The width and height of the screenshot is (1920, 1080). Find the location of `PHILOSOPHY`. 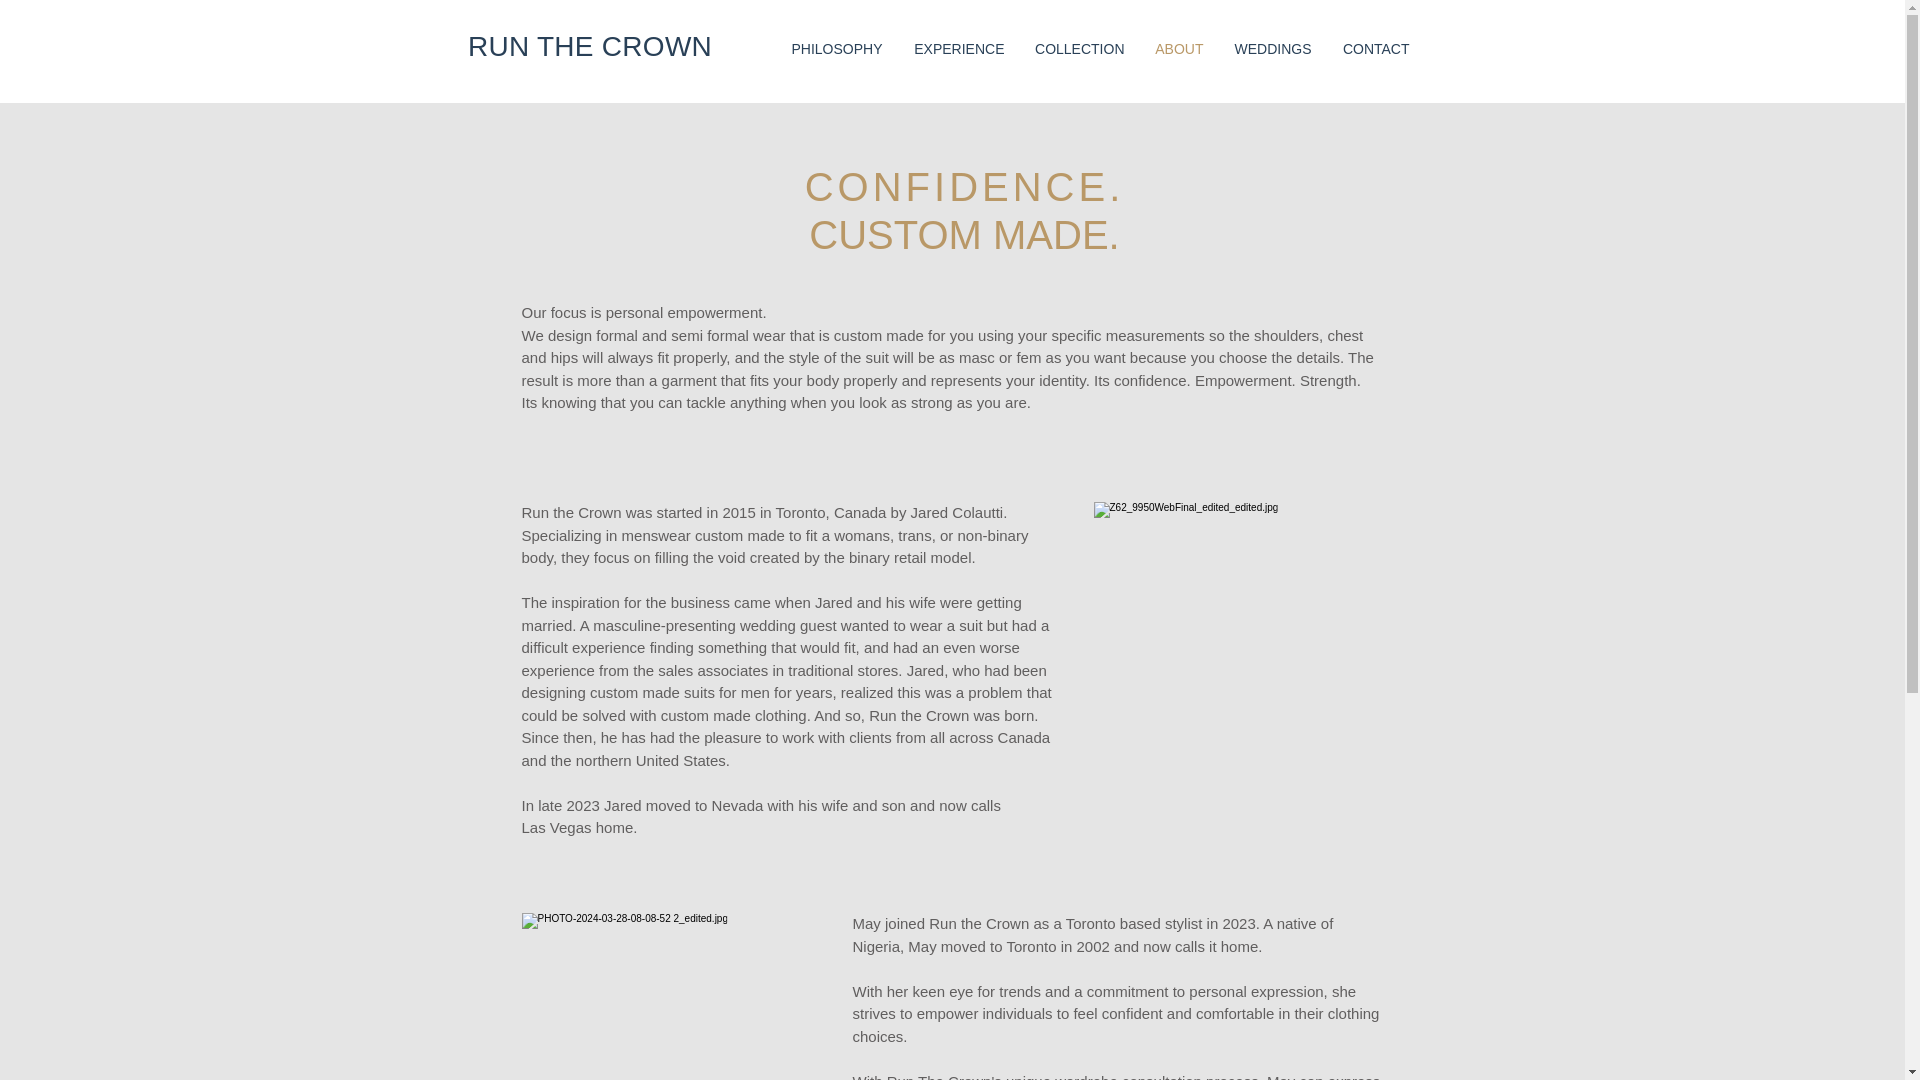

PHILOSOPHY is located at coordinates (834, 48).